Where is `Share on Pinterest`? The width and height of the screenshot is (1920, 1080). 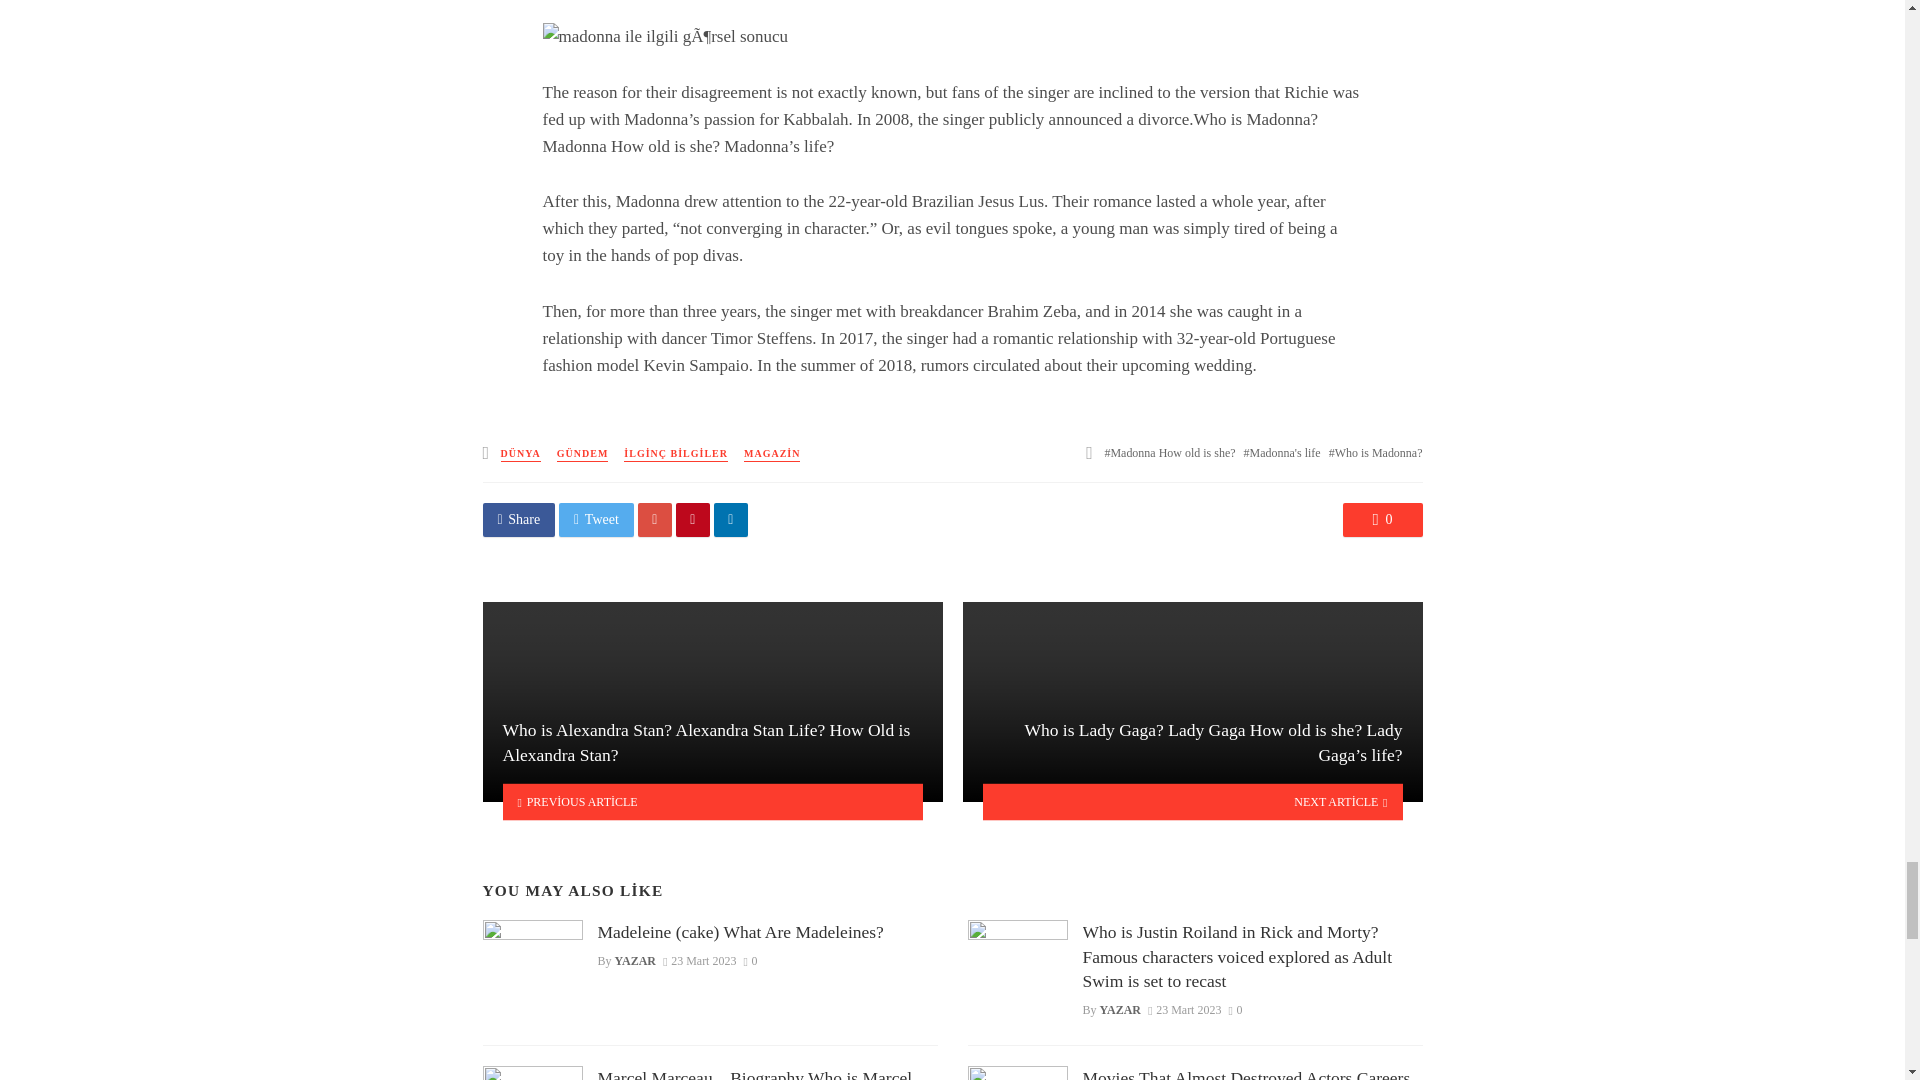 Share on Pinterest is located at coordinates (692, 520).